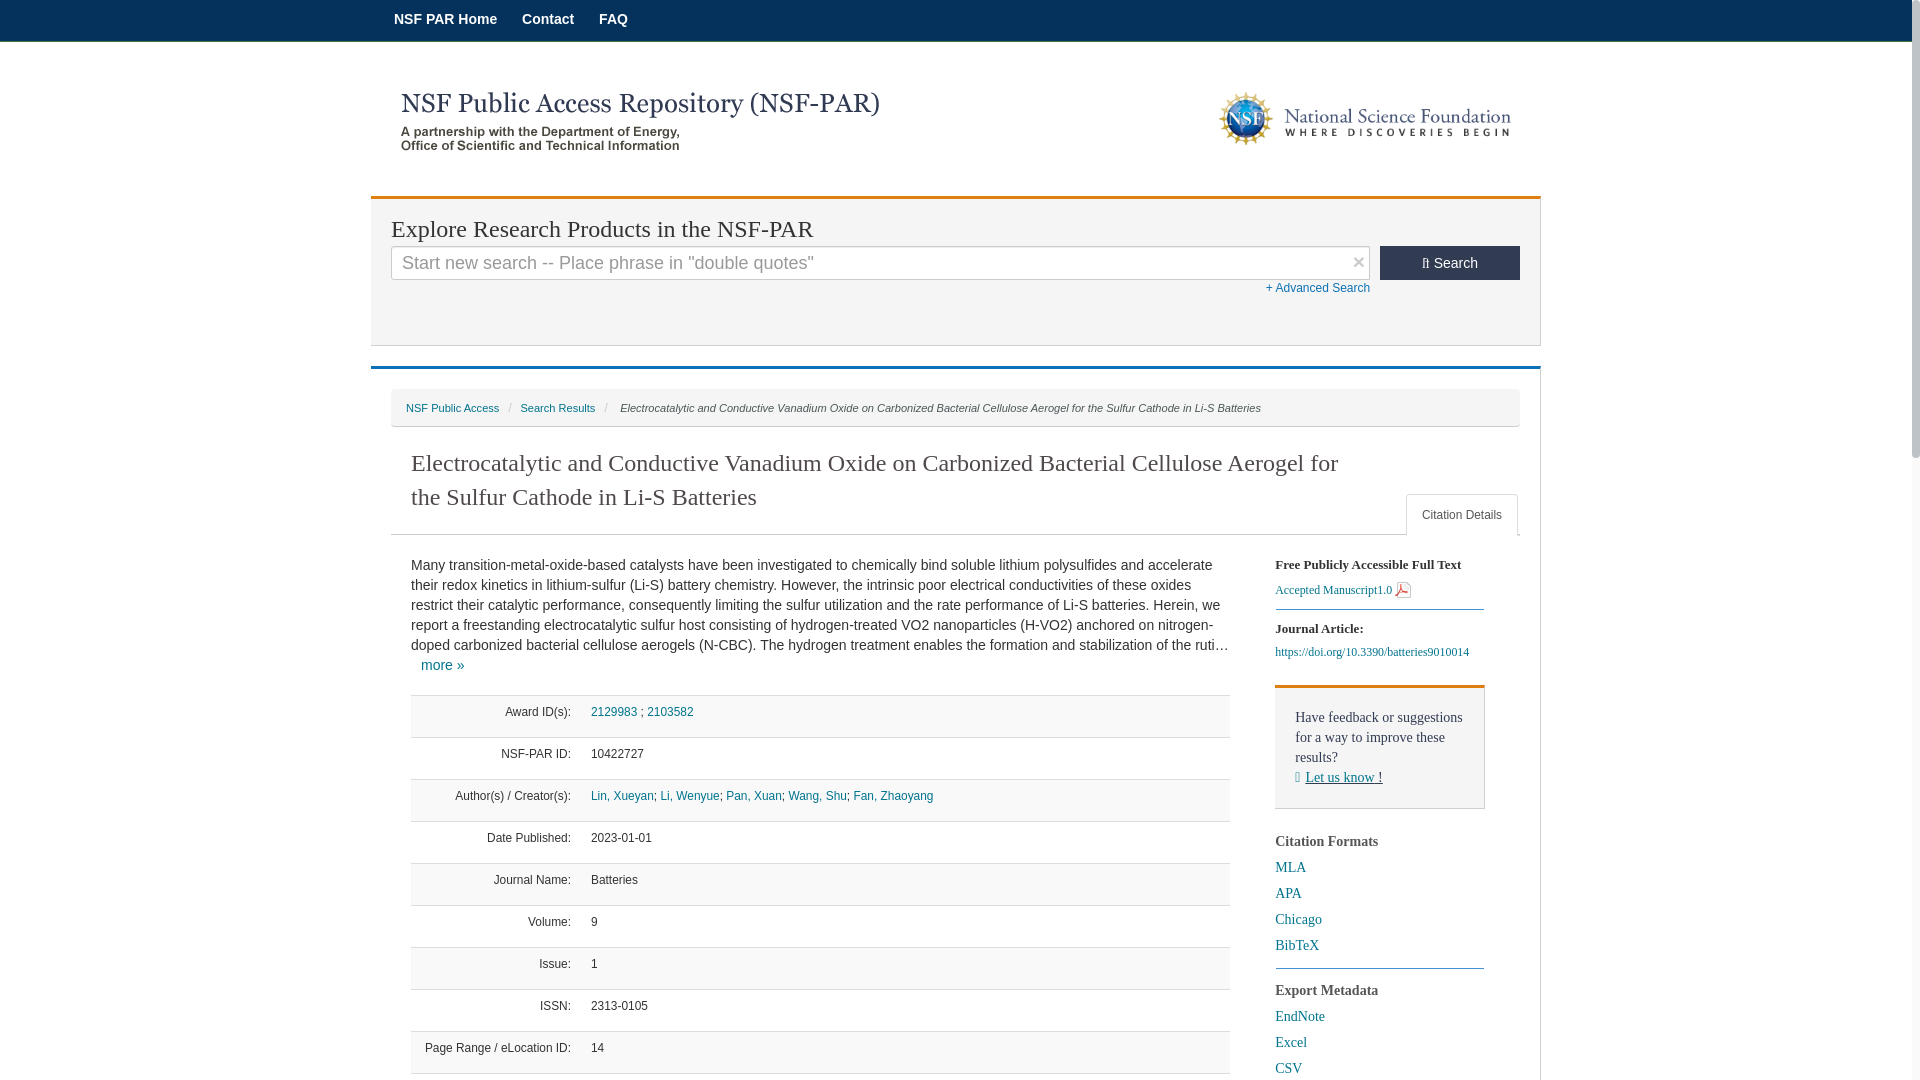  What do you see at coordinates (1462, 514) in the screenshot?
I see `Citation Details` at bounding box center [1462, 514].